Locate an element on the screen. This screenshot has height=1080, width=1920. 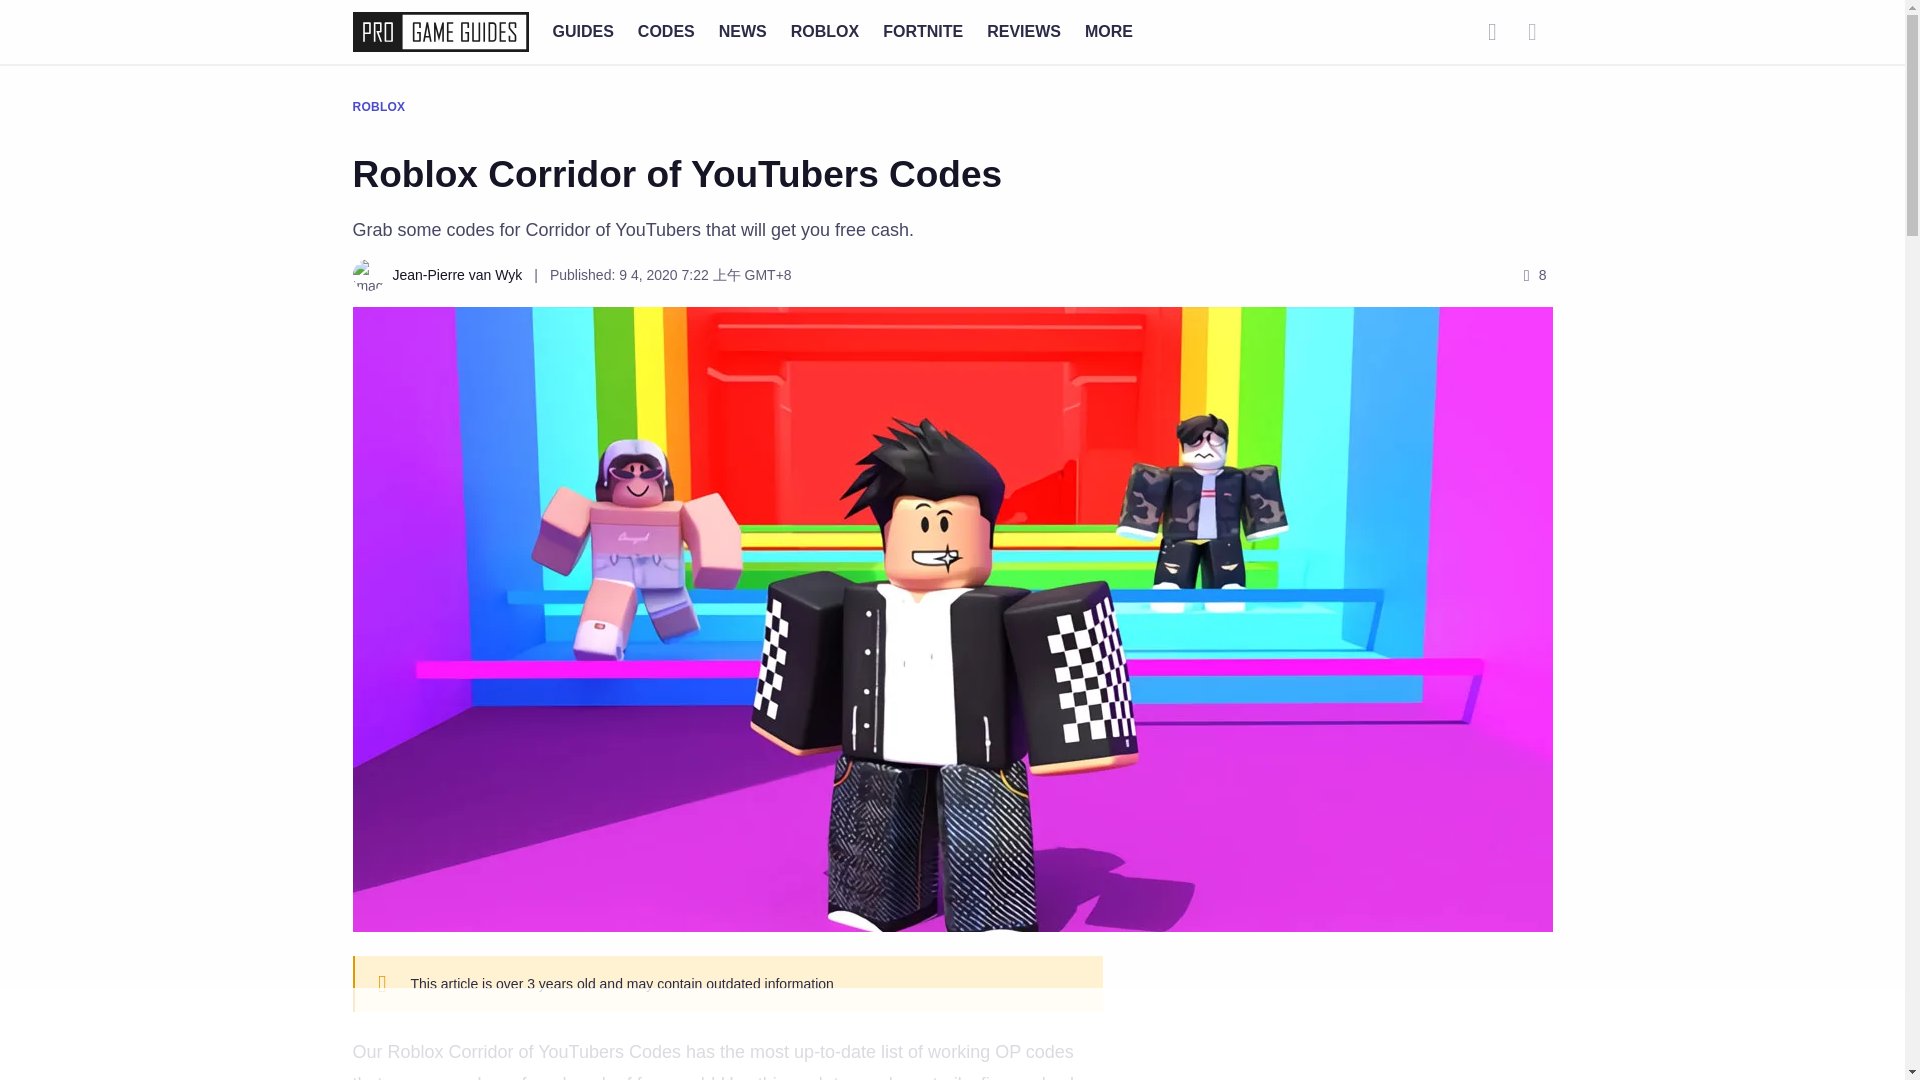
Search is located at coordinates (1492, 31).